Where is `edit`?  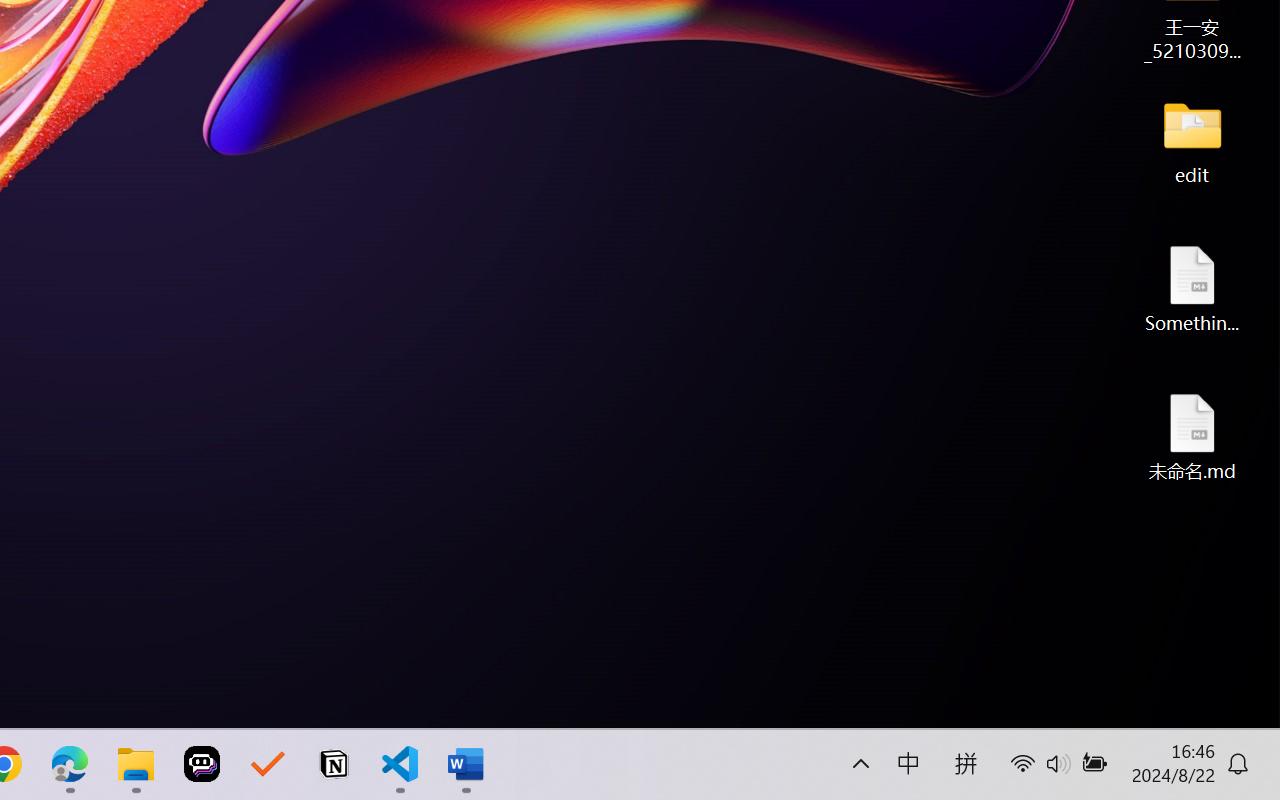
edit is located at coordinates (1192, 140).